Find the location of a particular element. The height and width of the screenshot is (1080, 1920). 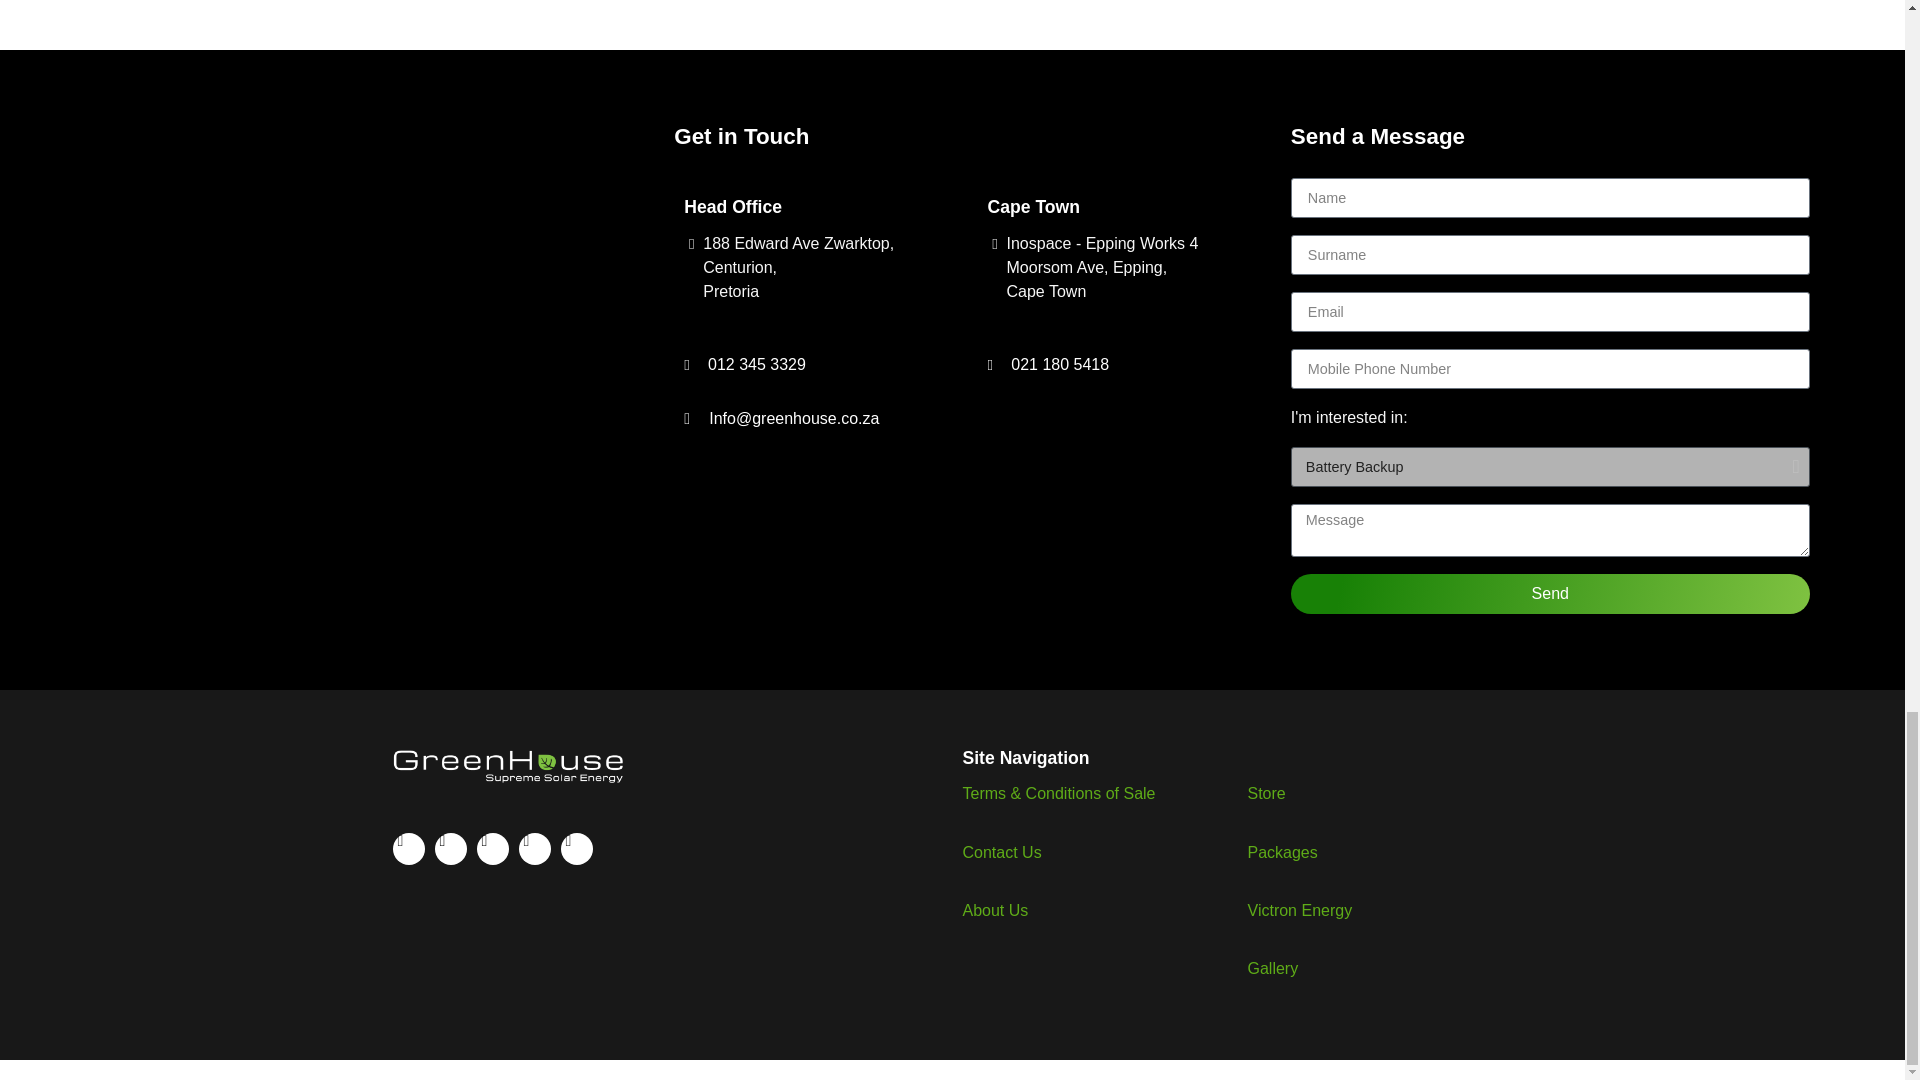

Packages is located at coordinates (1282, 852).